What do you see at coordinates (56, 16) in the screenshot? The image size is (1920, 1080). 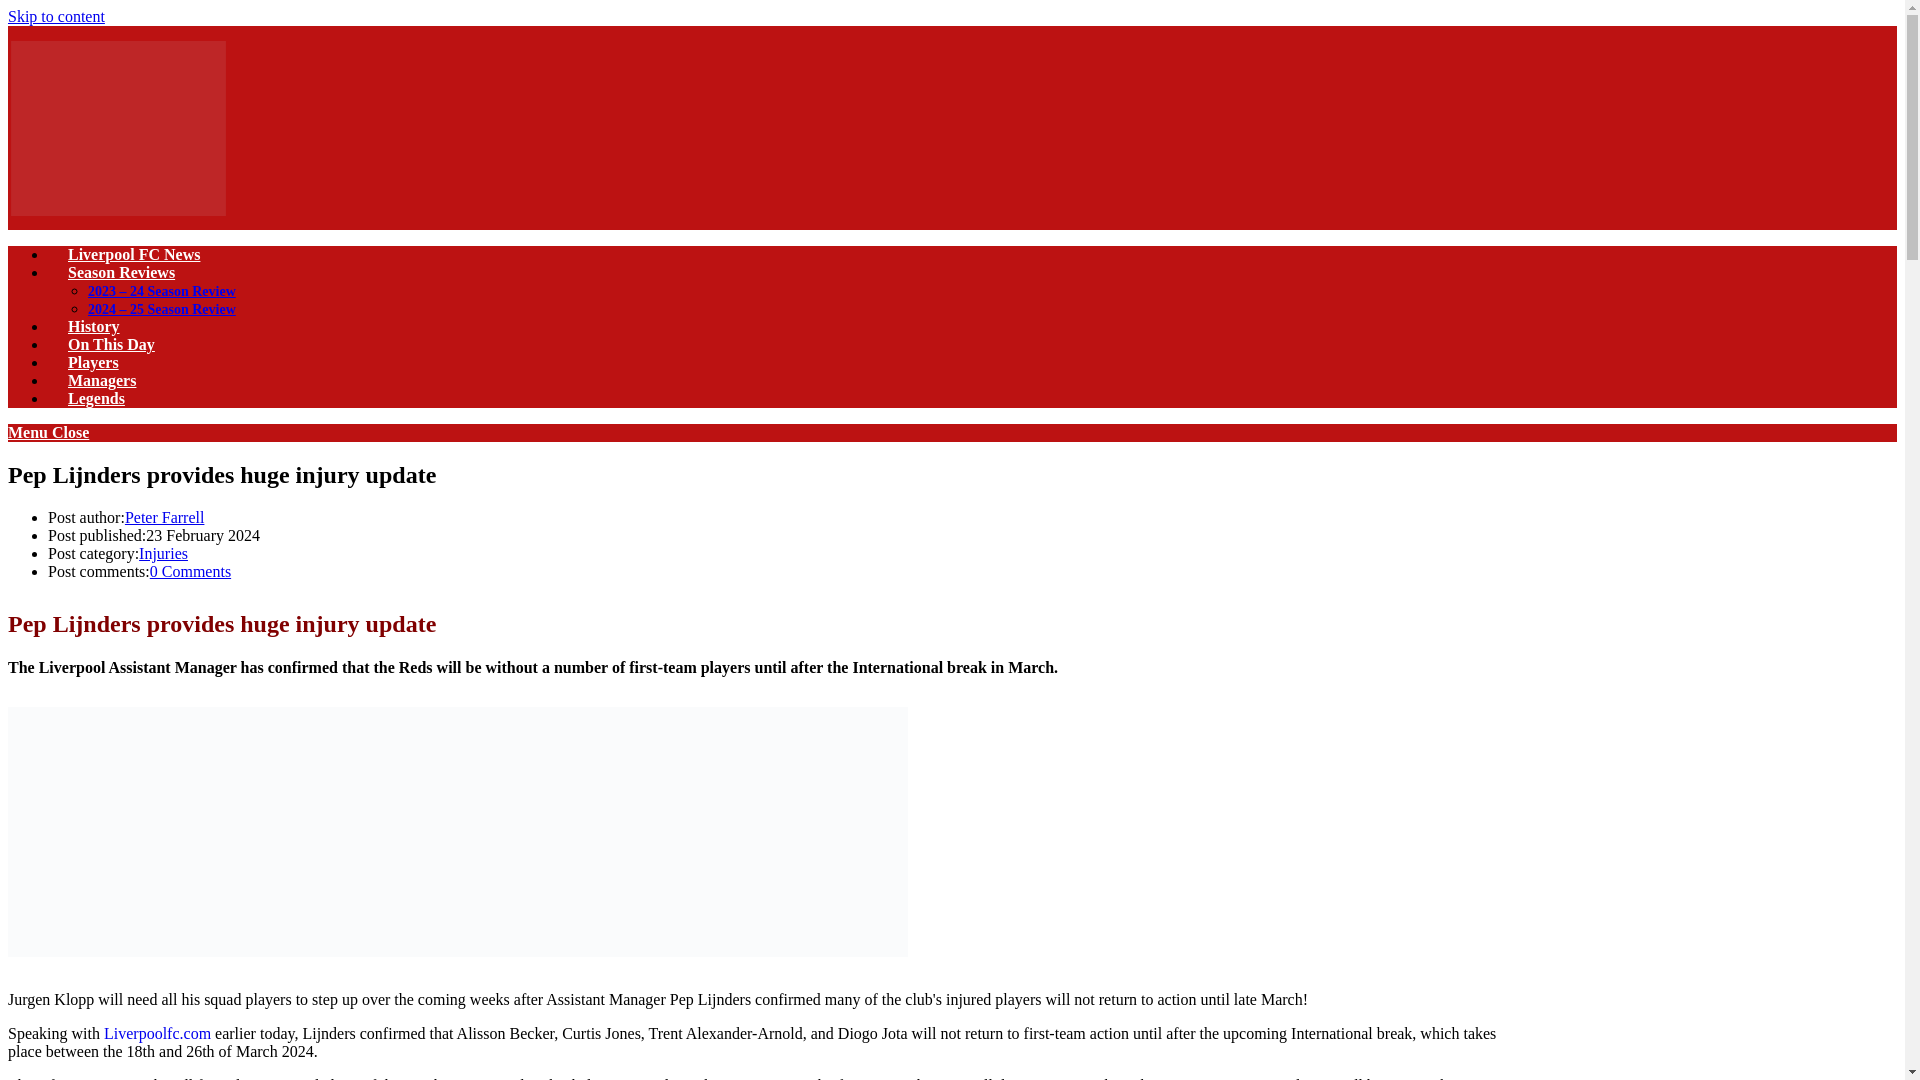 I see `Skip to content` at bounding box center [56, 16].